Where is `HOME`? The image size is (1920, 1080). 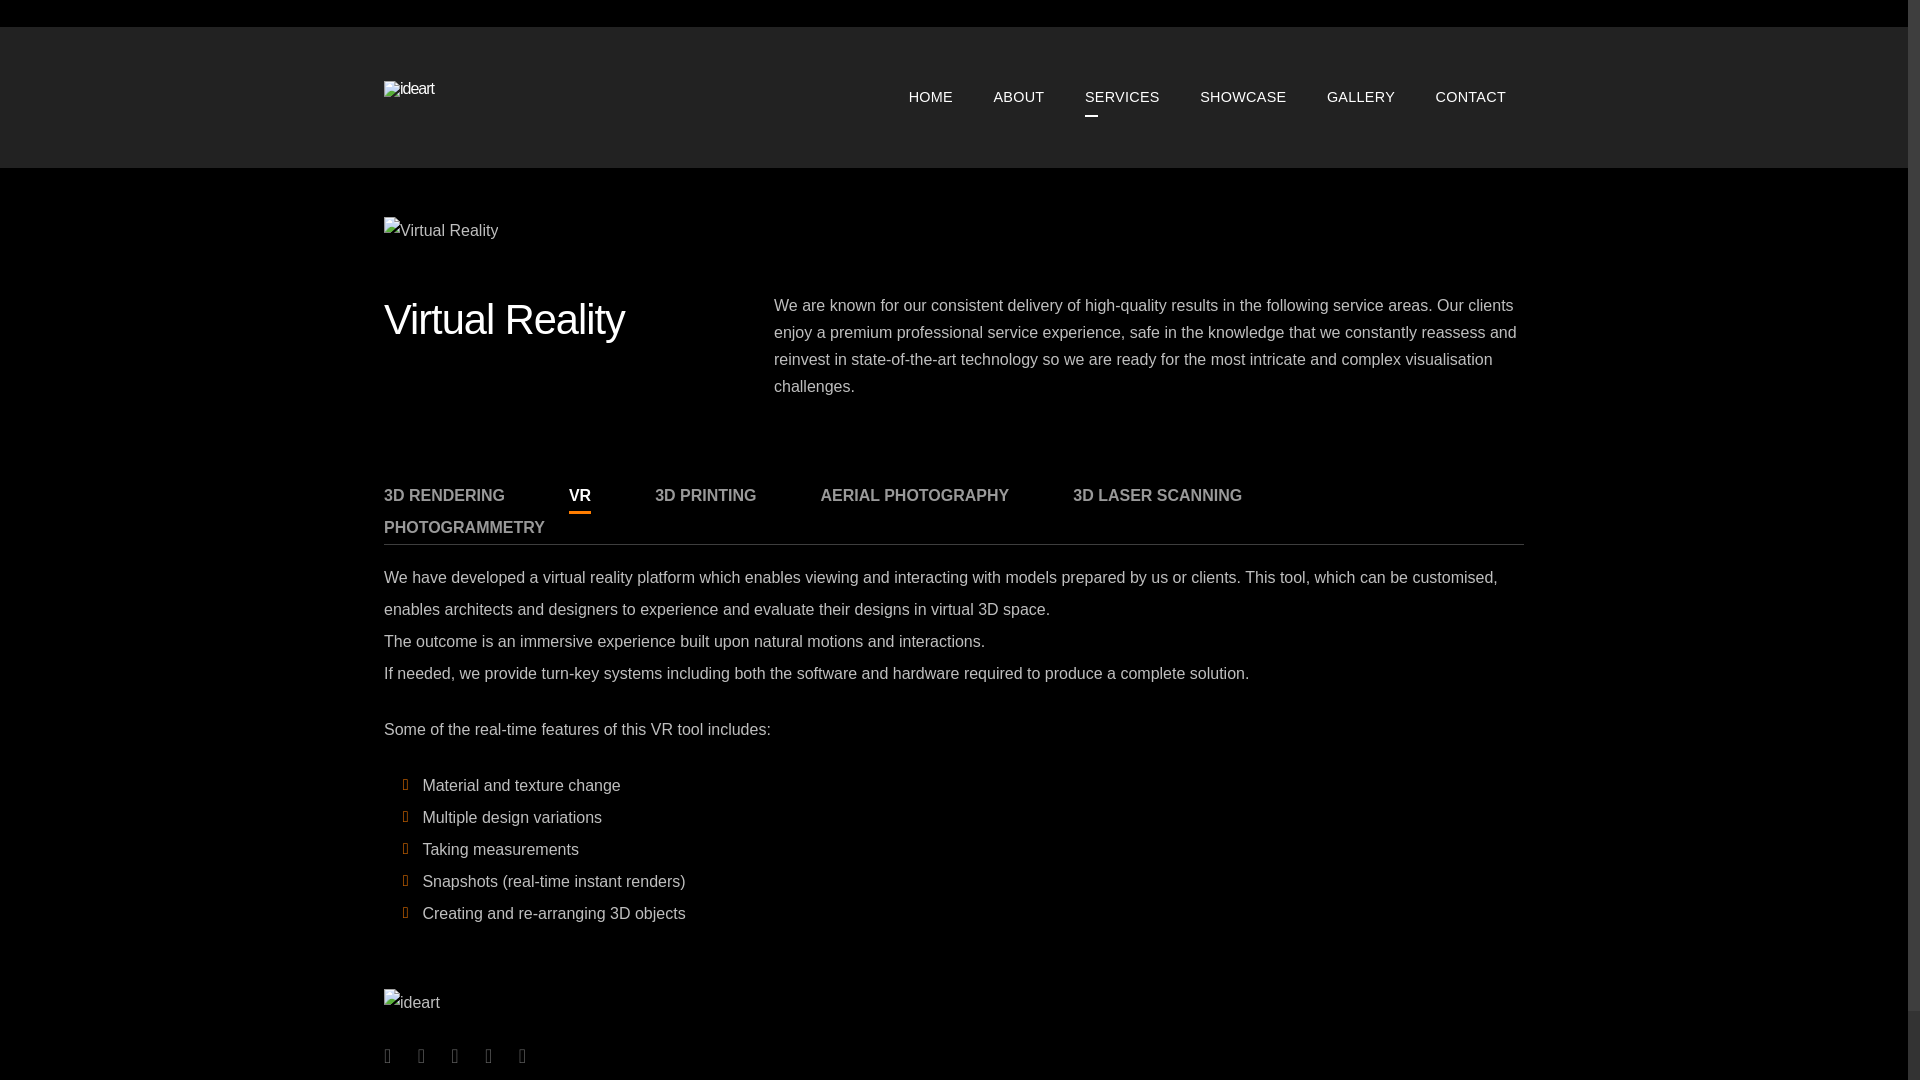 HOME is located at coordinates (930, 96).